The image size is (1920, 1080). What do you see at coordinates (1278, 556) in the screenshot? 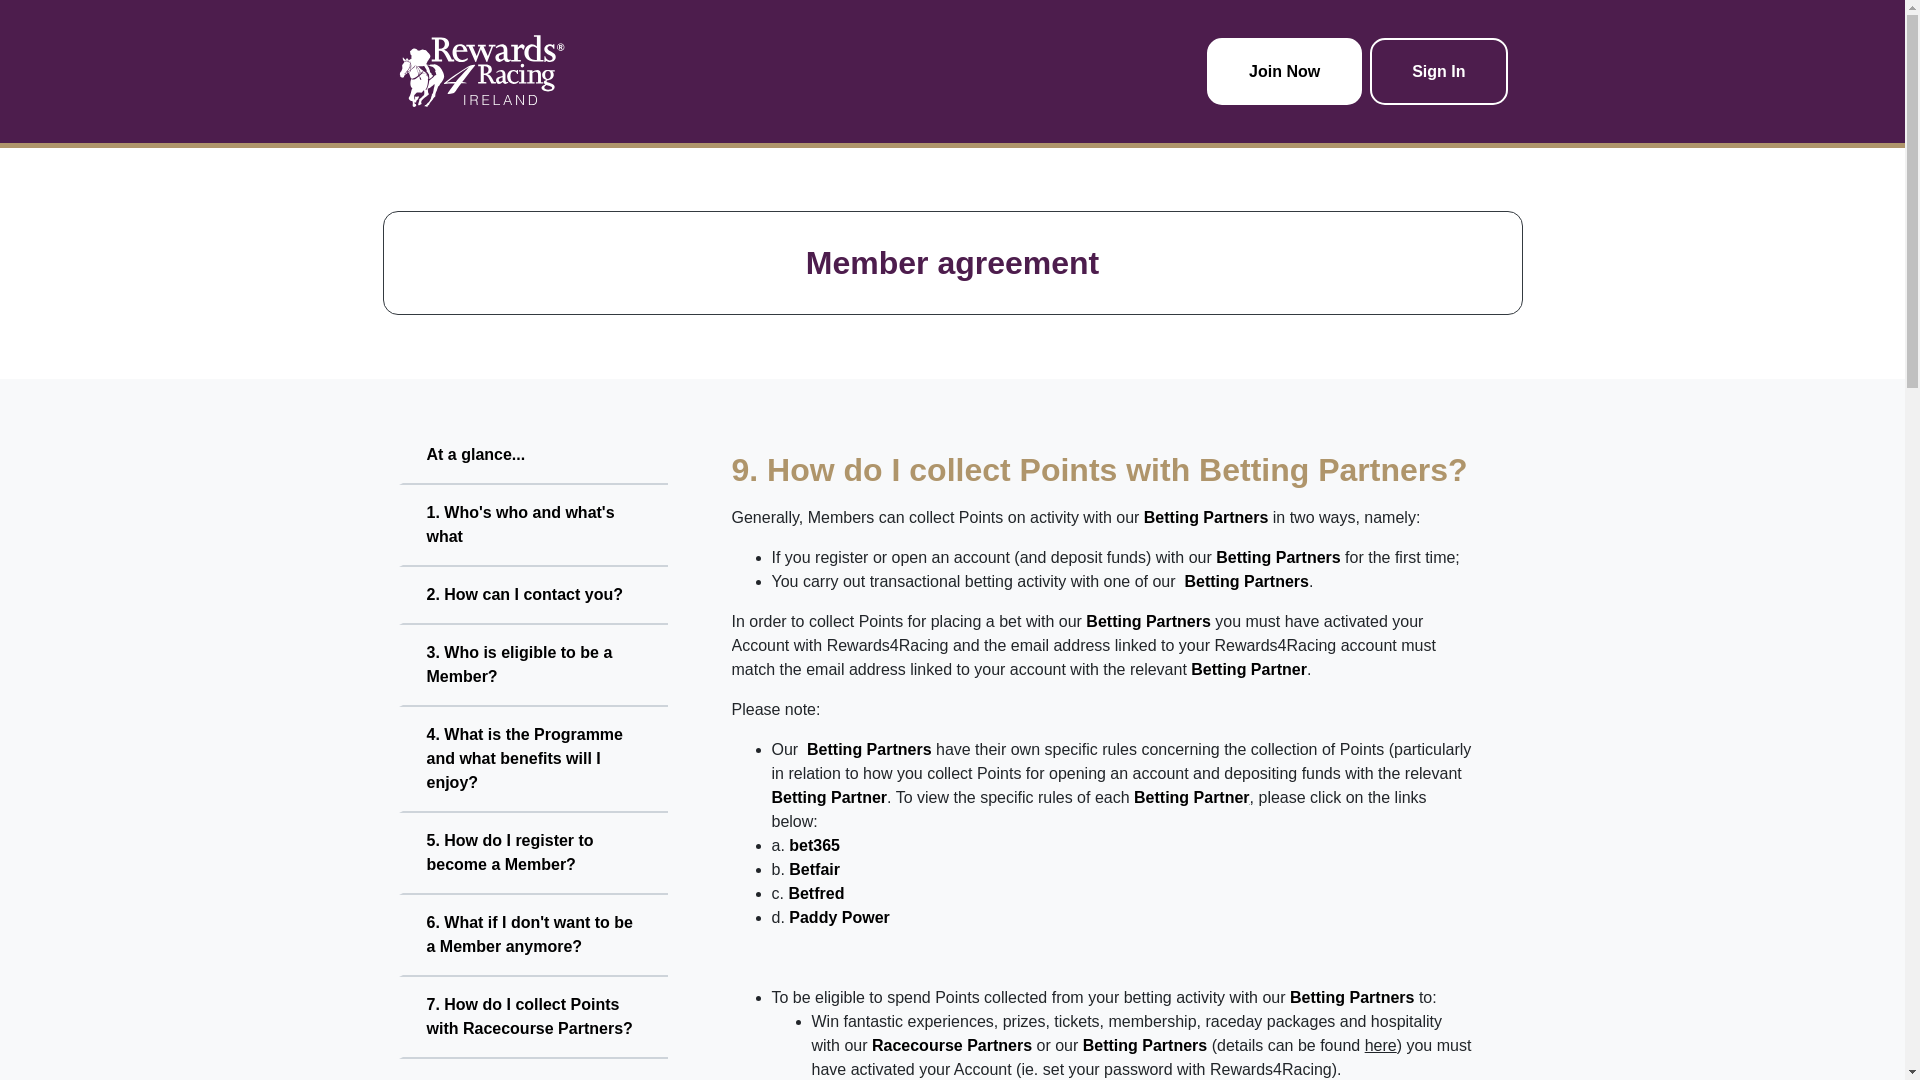
I see `Betting Partners` at bounding box center [1278, 556].